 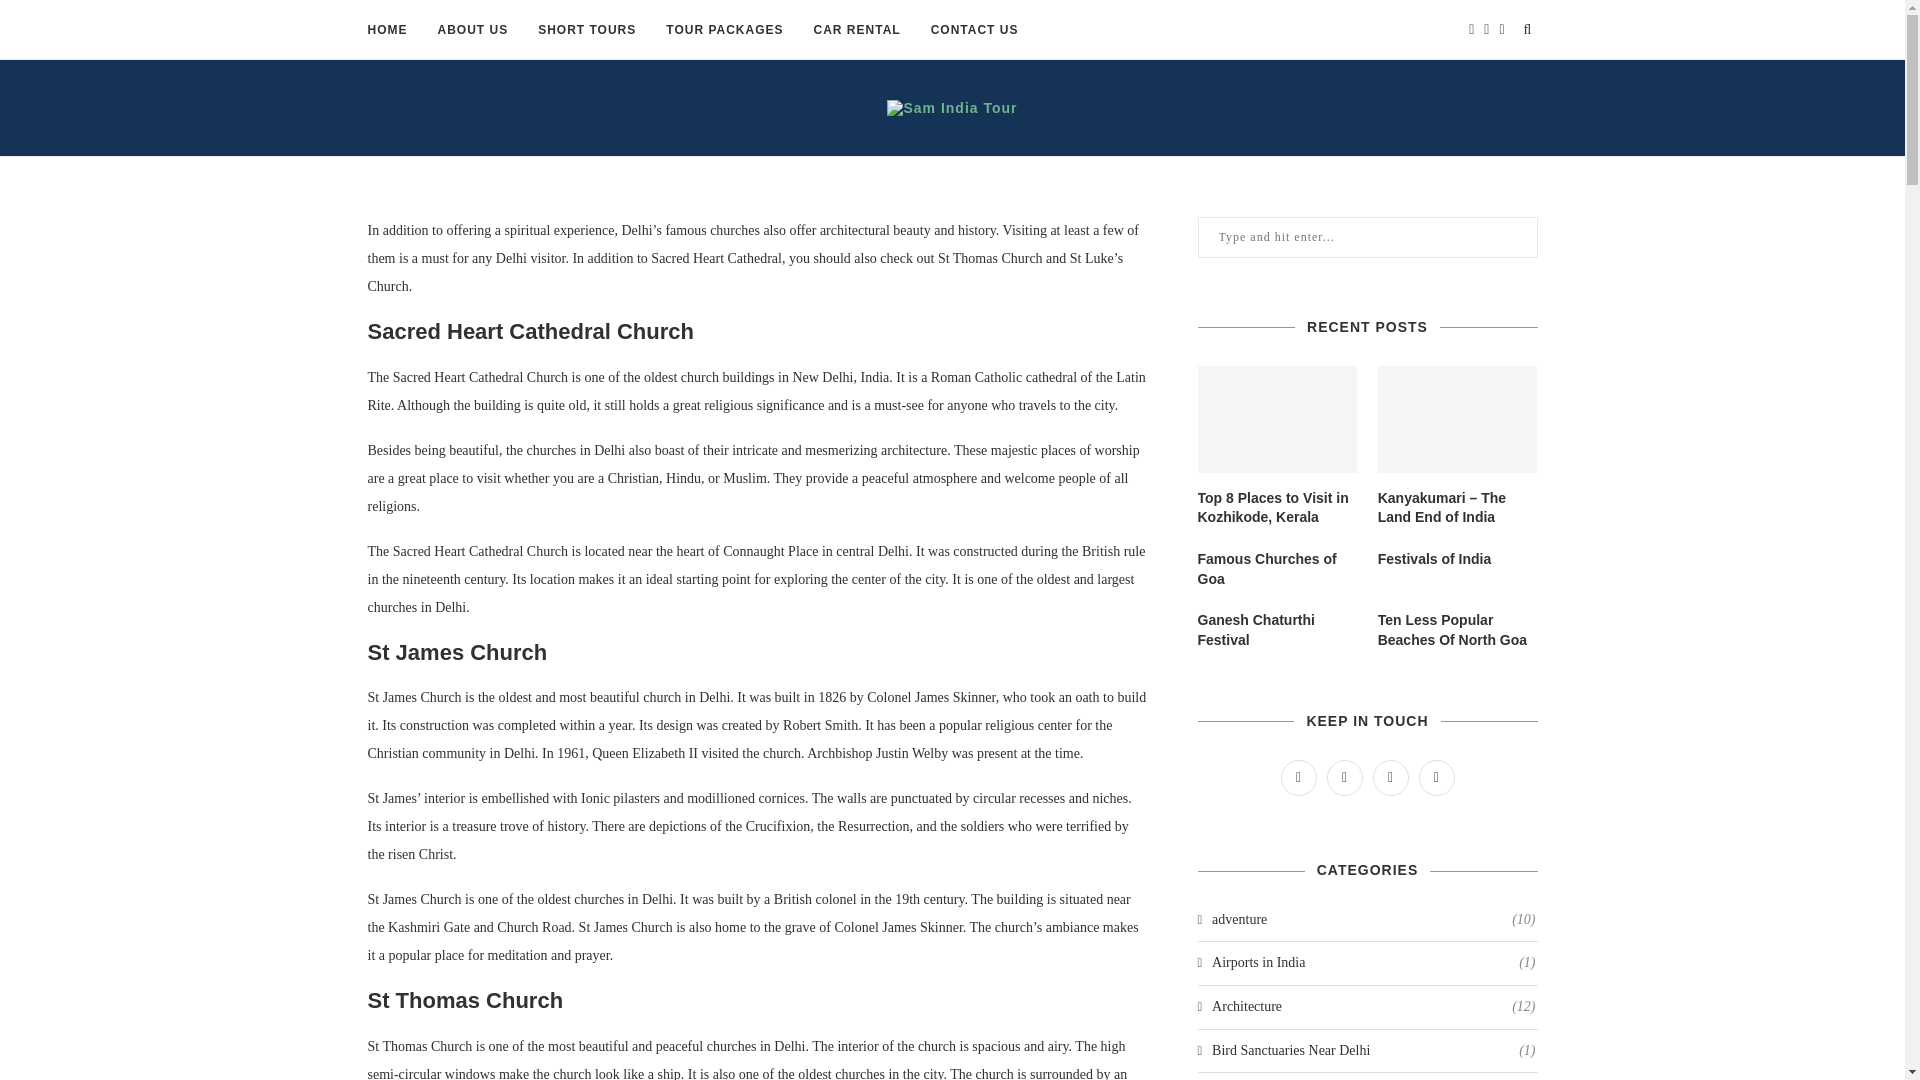 I want to click on CONTACT US, so click(x=975, y=30).